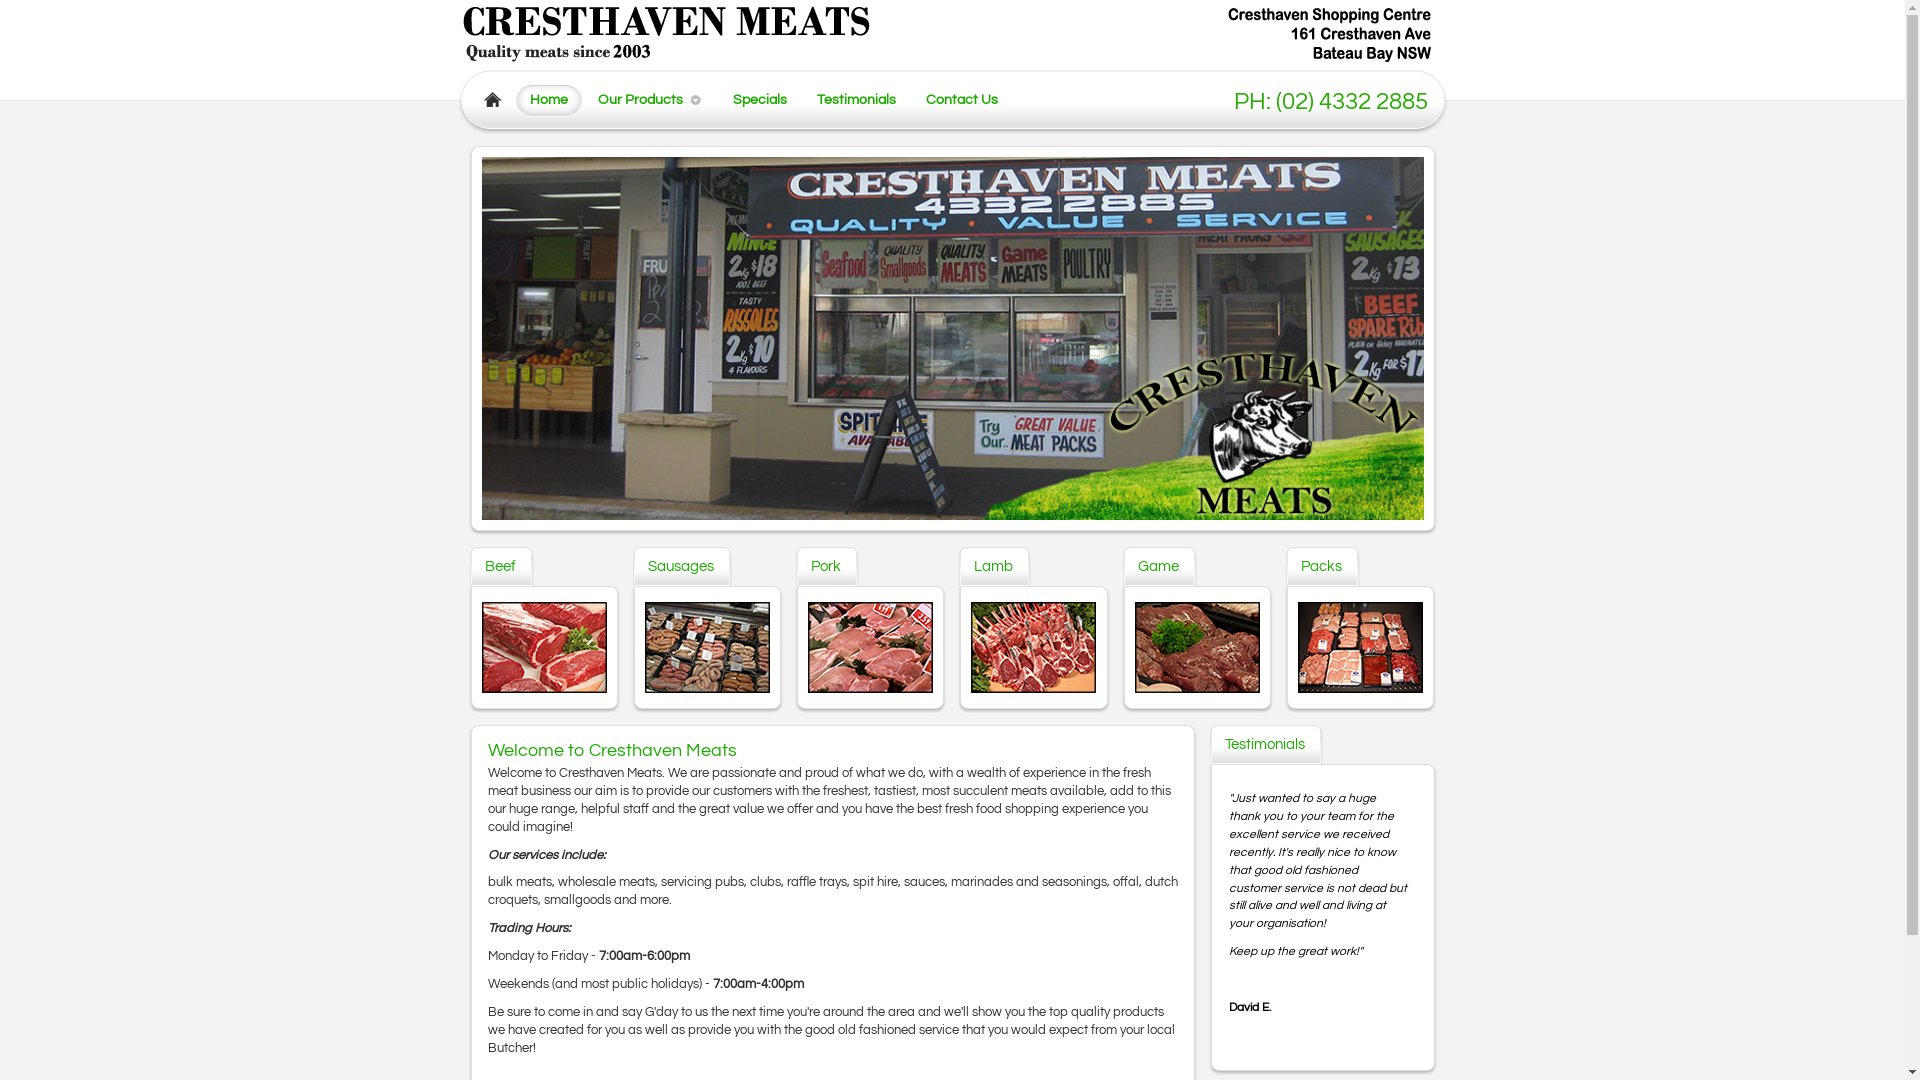 The height and width of the screenshot is (1080, 1920). Describe the element at coordinates (640, 100) in the screenshot. I see `Our Products` at that location.